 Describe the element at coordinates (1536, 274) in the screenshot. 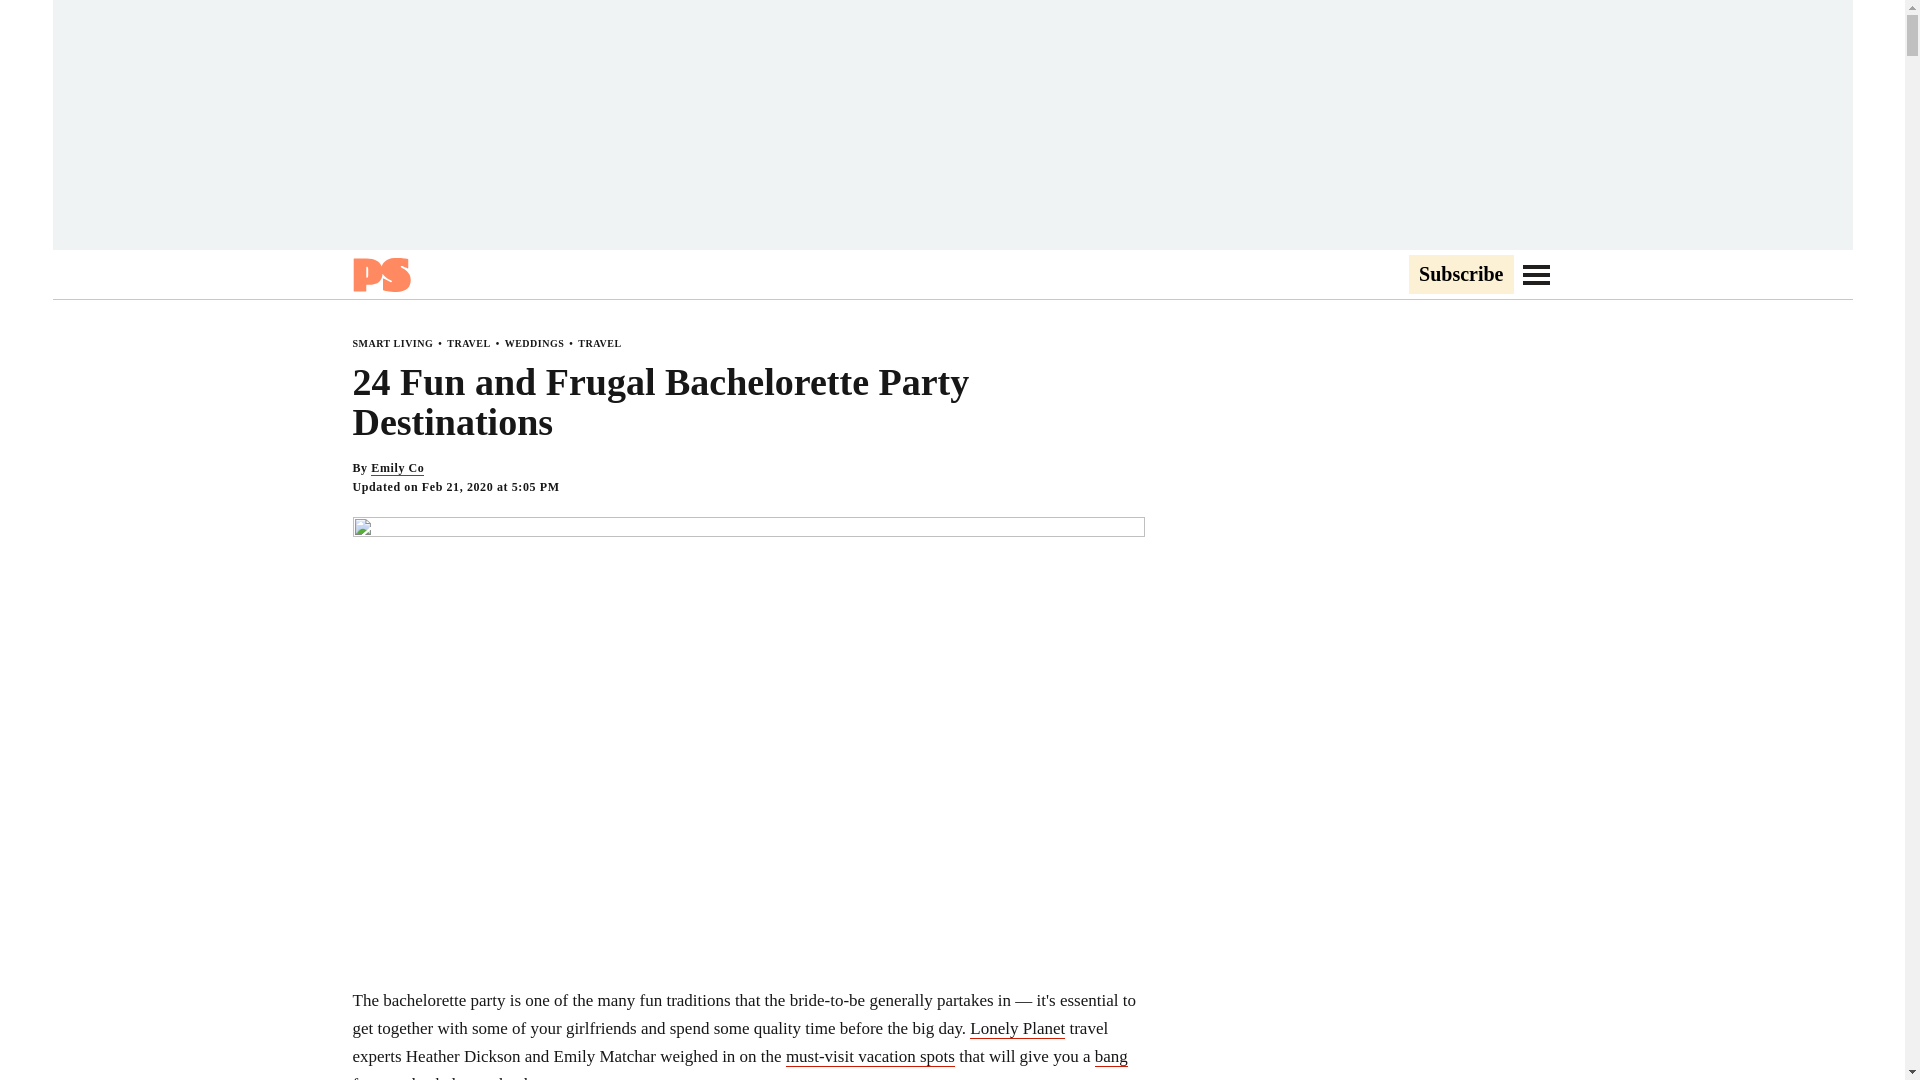

I see `Go to Navigation` at that location.